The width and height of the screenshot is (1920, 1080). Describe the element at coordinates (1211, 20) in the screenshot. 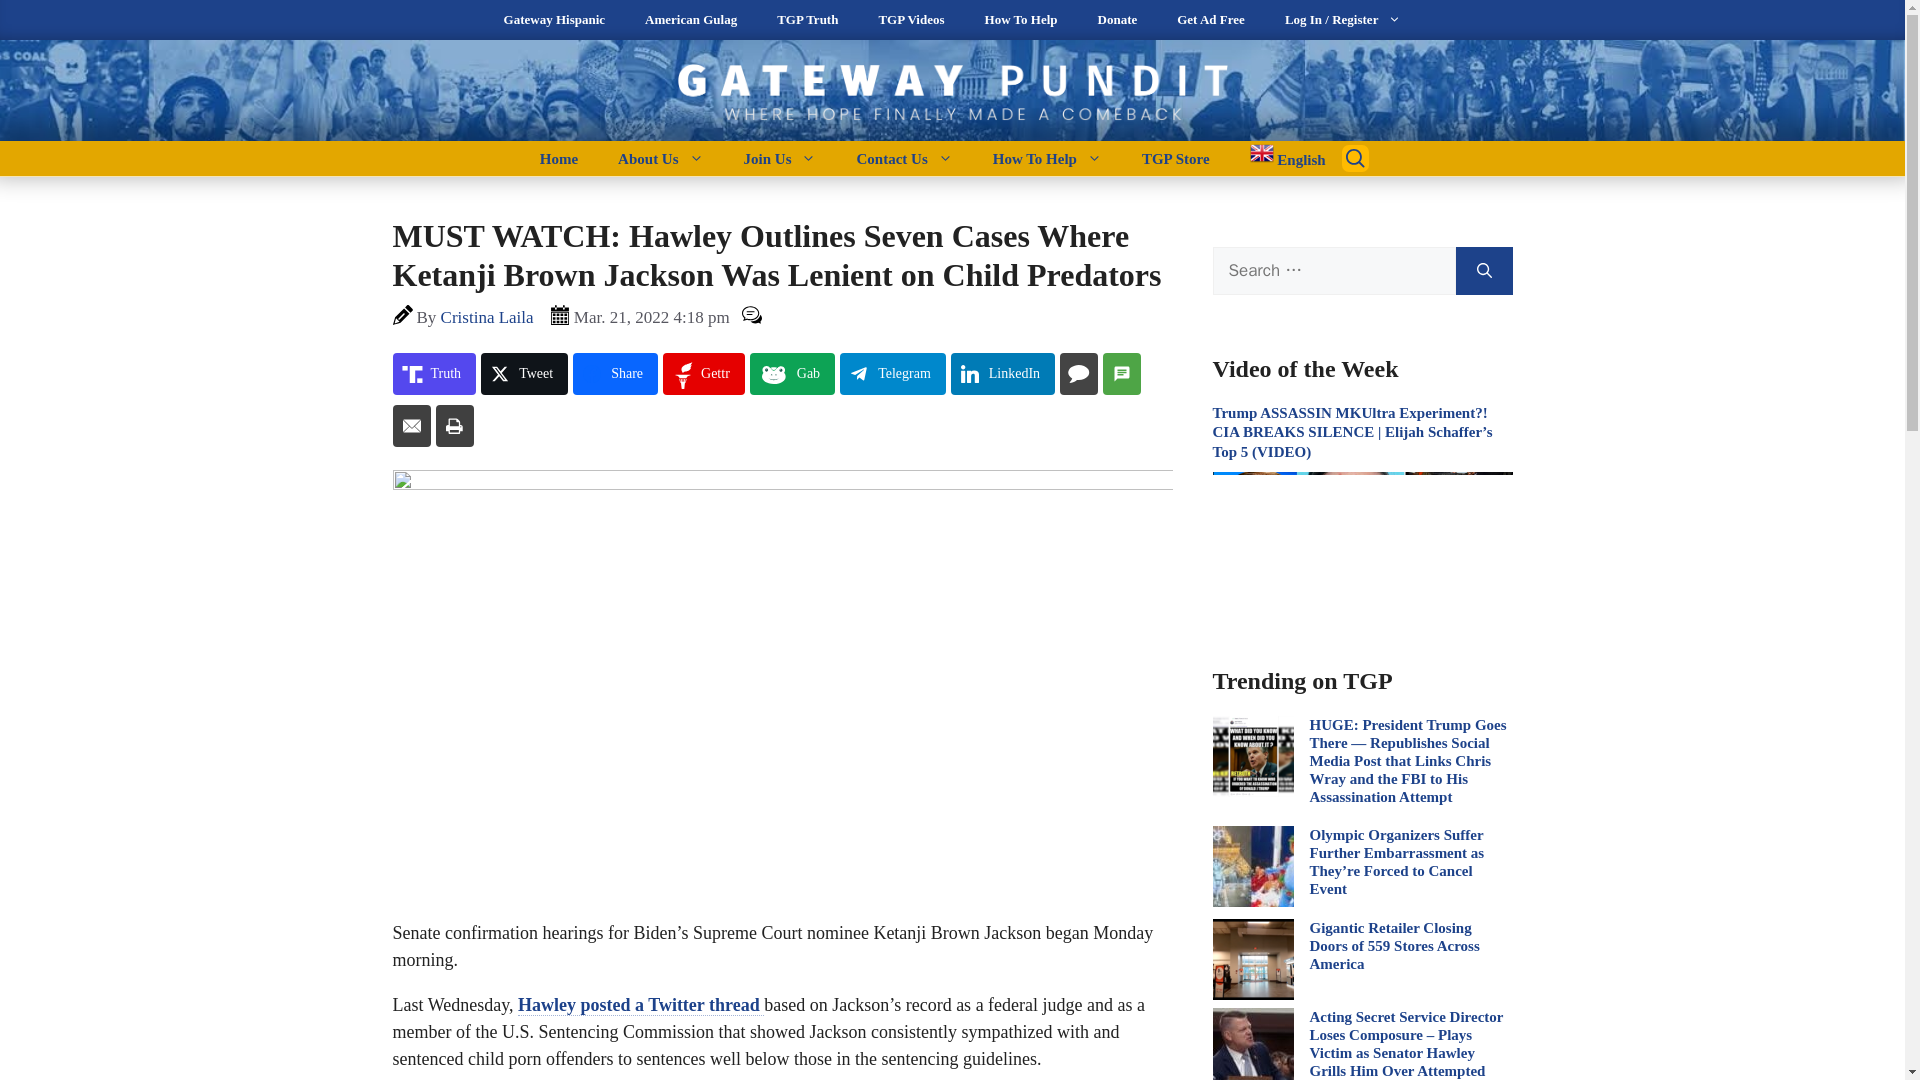

I see `Get Ad Free` at that location.